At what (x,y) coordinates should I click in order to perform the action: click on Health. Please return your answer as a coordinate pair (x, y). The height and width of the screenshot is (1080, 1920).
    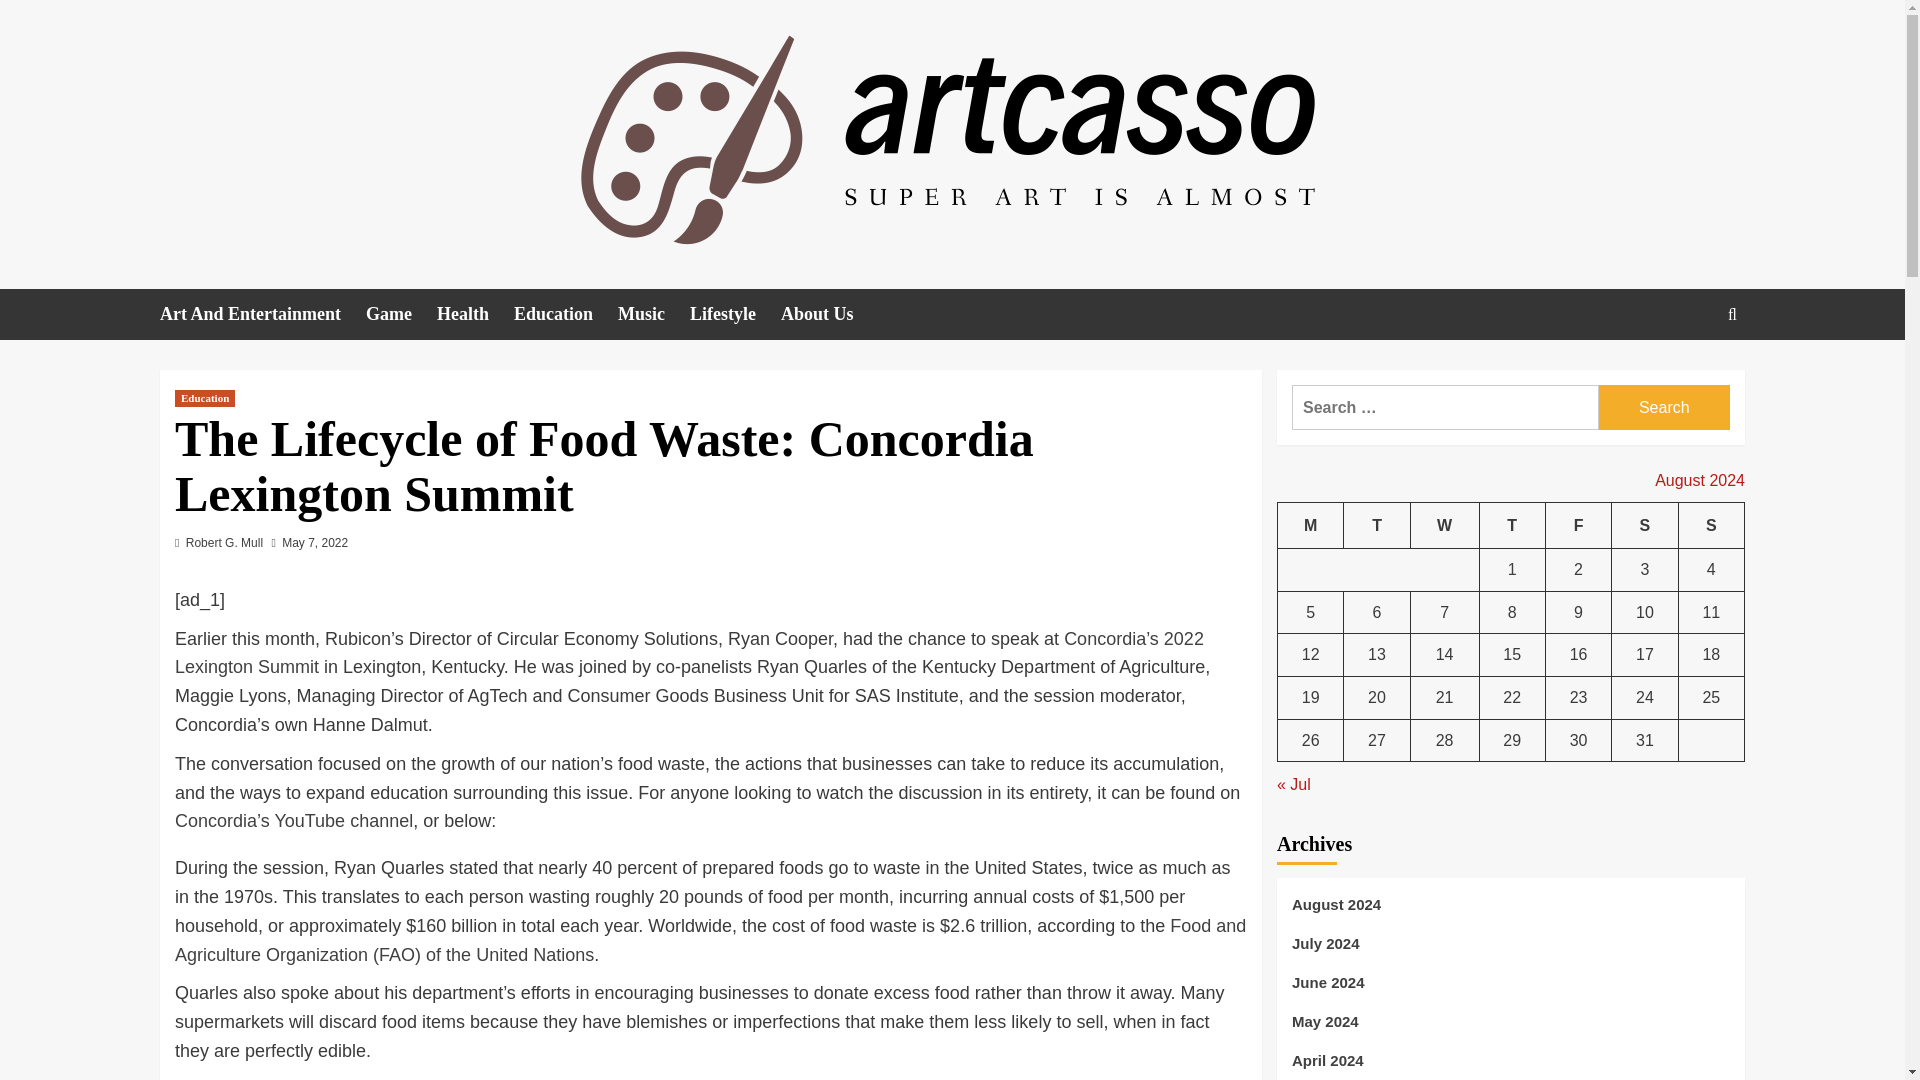
    Looking at the image, I should click on (476, 314).